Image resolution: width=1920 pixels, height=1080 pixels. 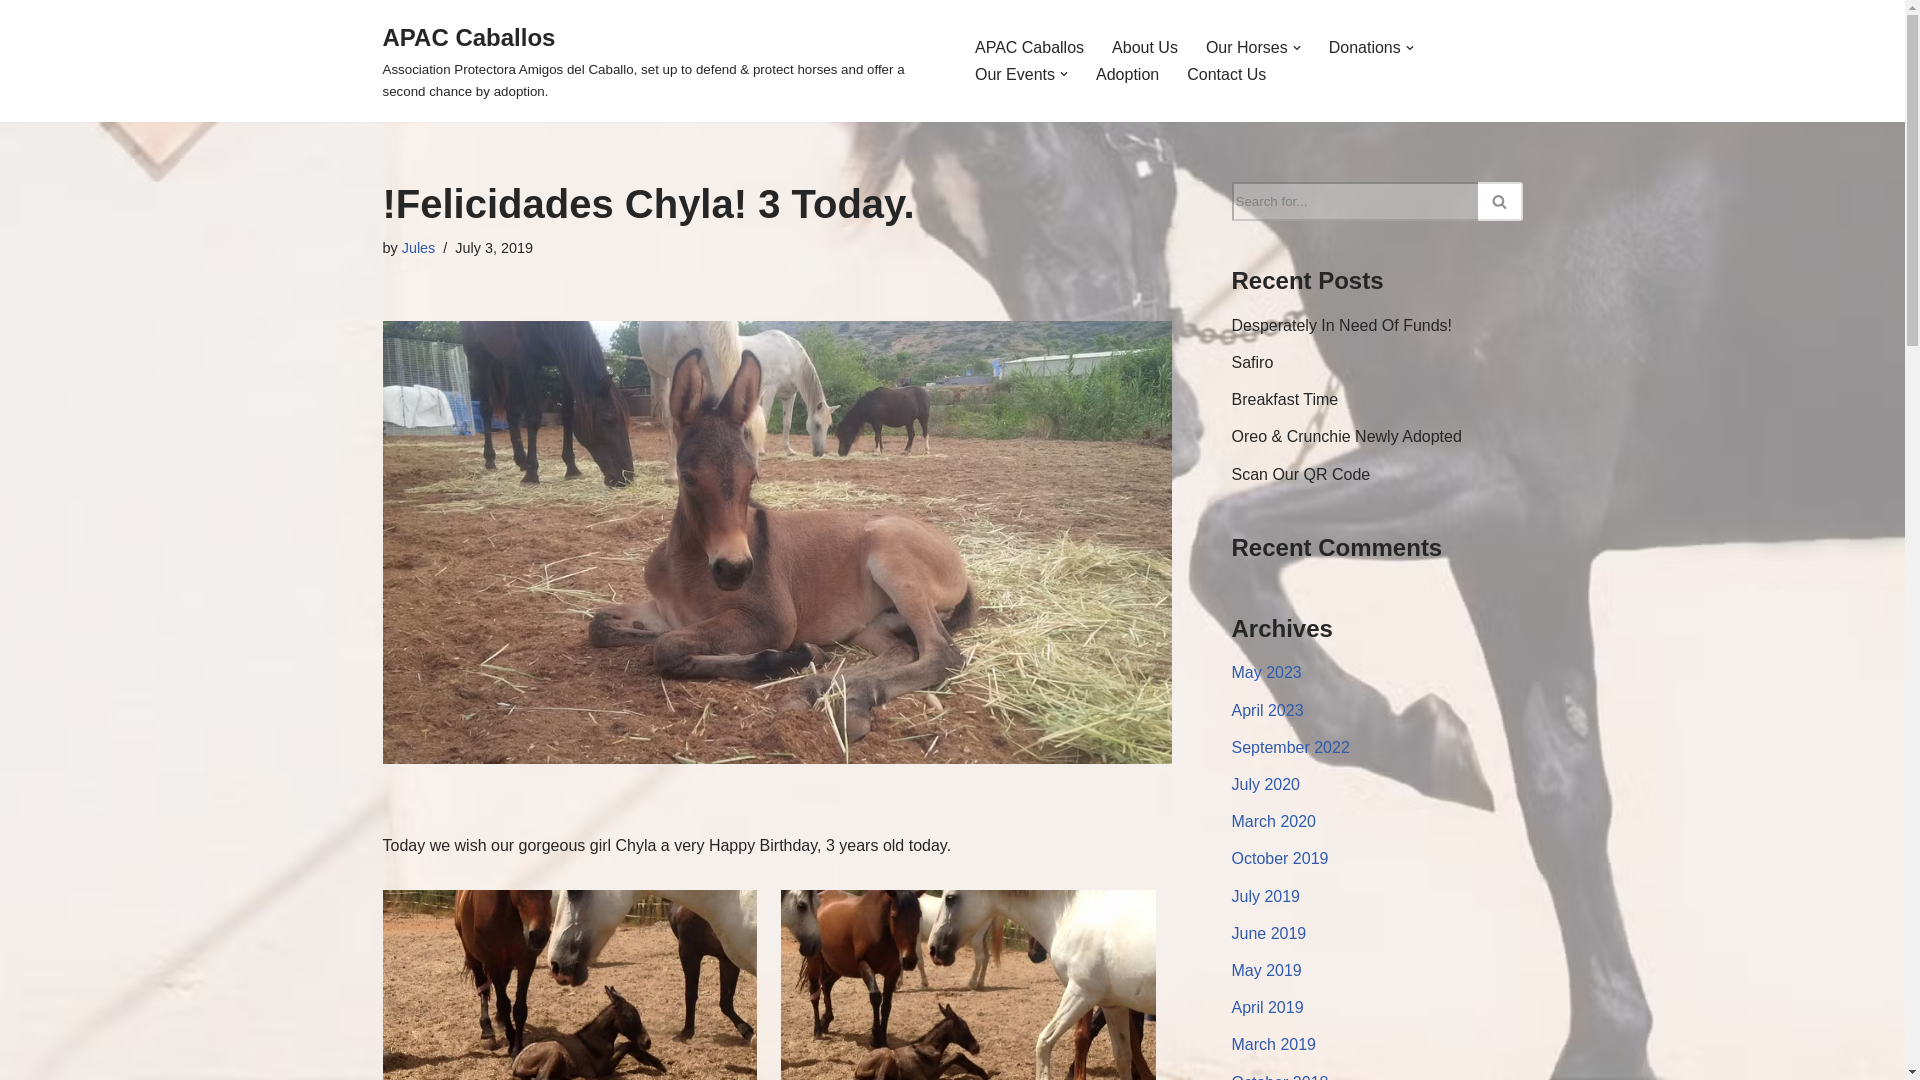 I want to click on Posts by Jules, so click(x=418, y=247).